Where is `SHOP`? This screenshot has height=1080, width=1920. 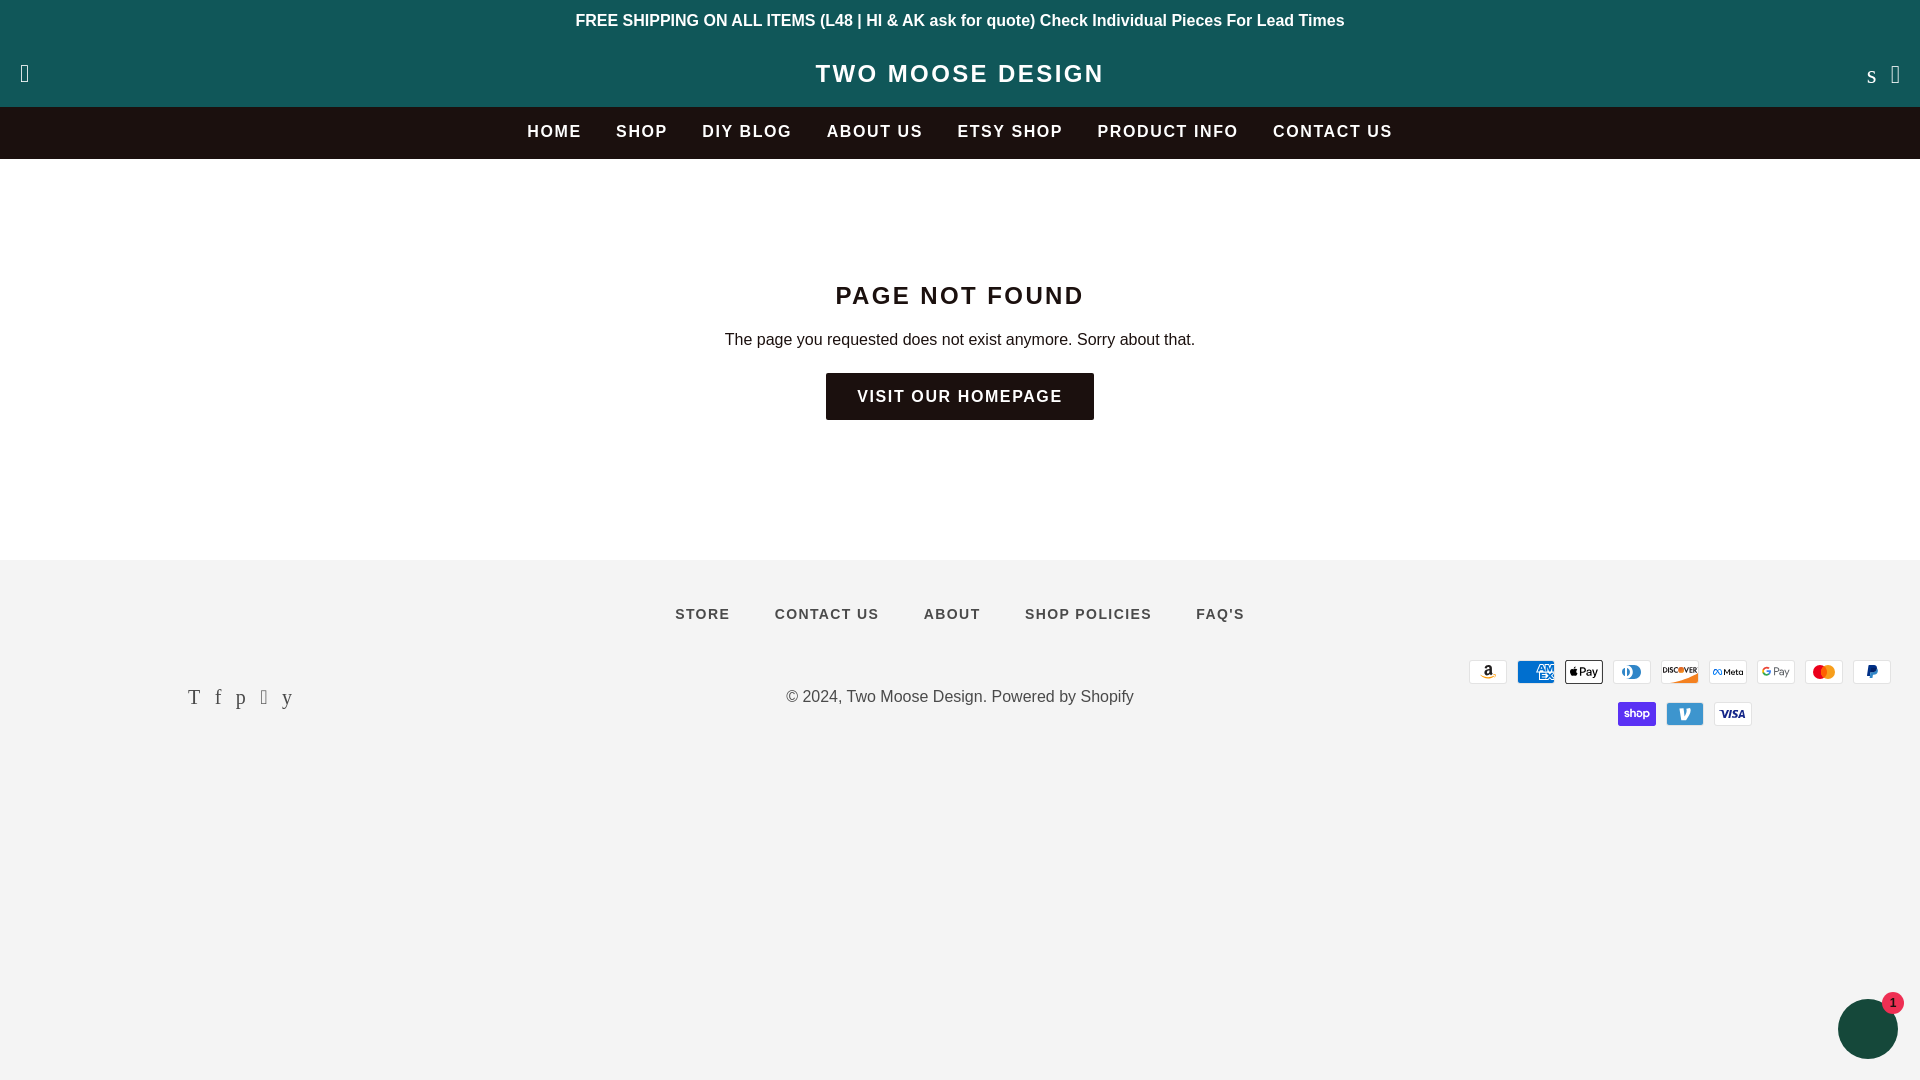 SHOP is located at coordinates (642, 131).